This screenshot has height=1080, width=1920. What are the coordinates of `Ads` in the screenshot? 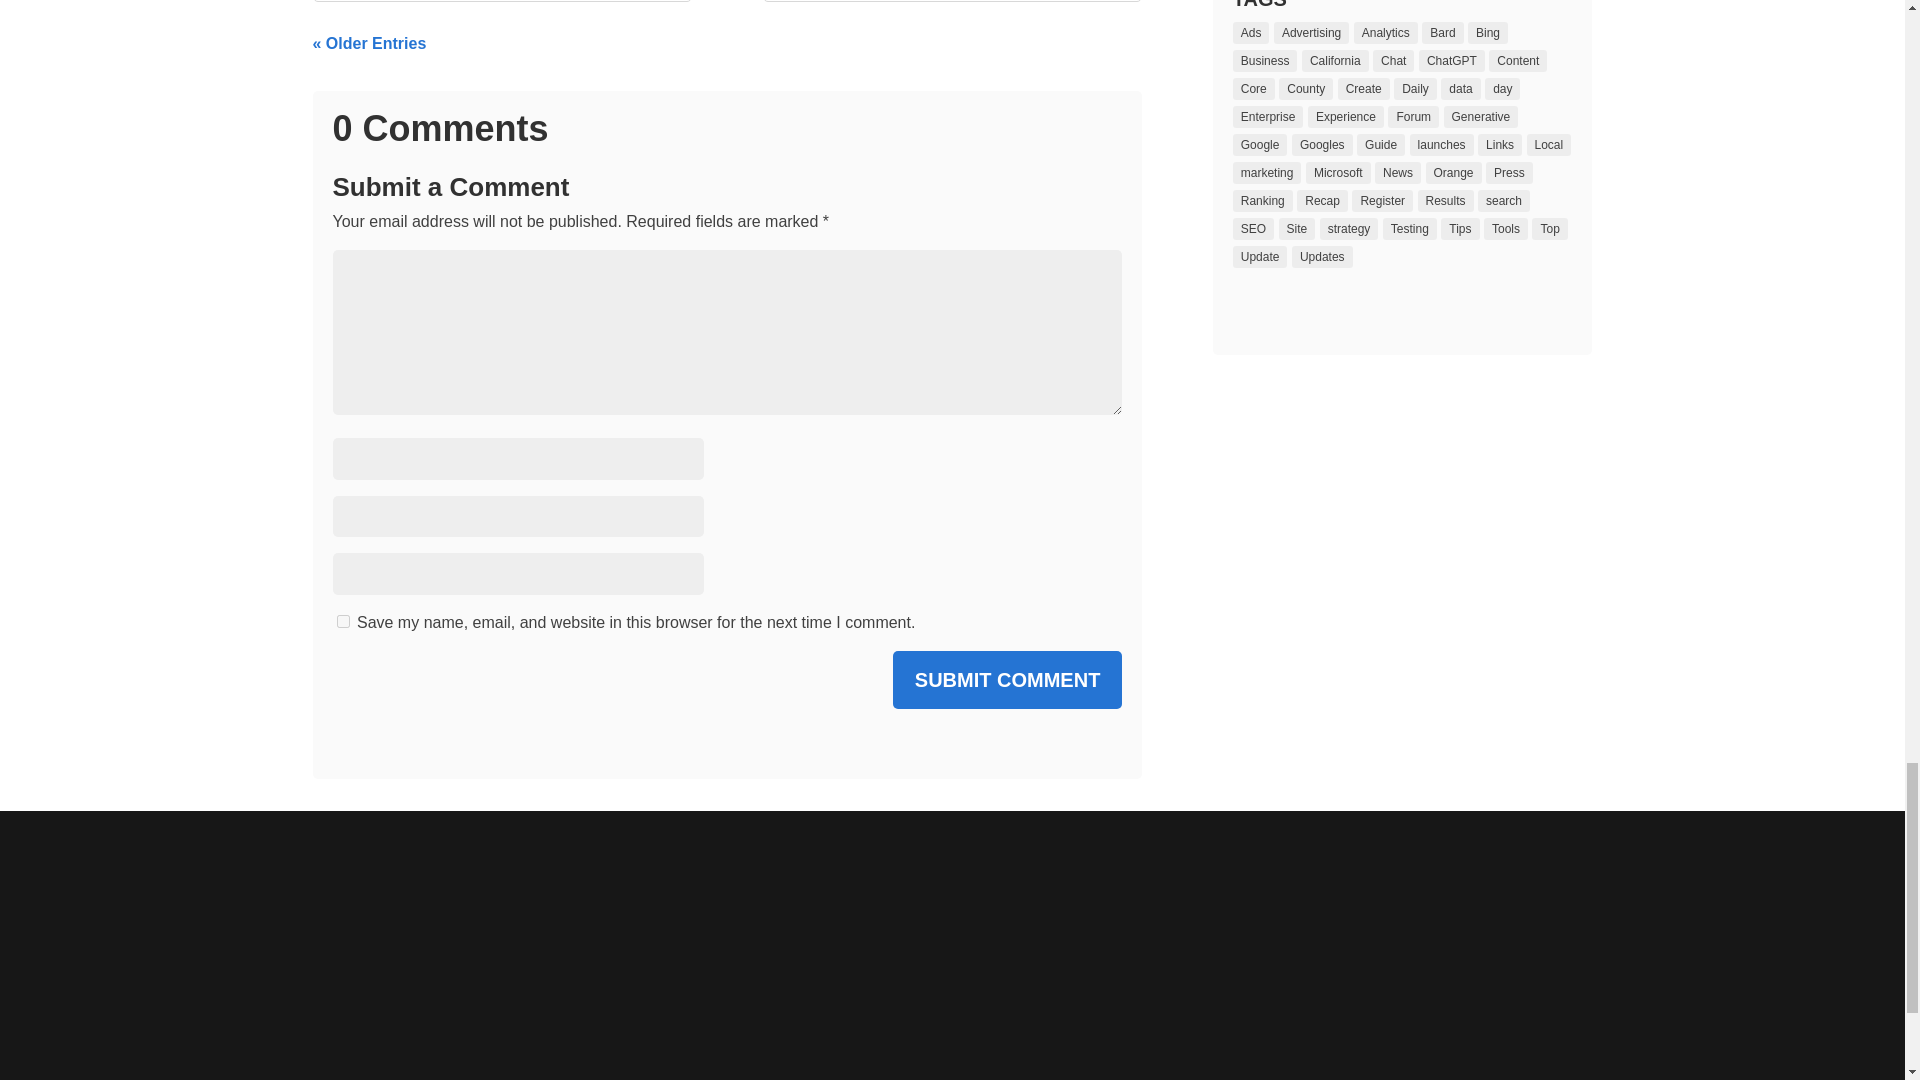 It's located at (1250, 32).